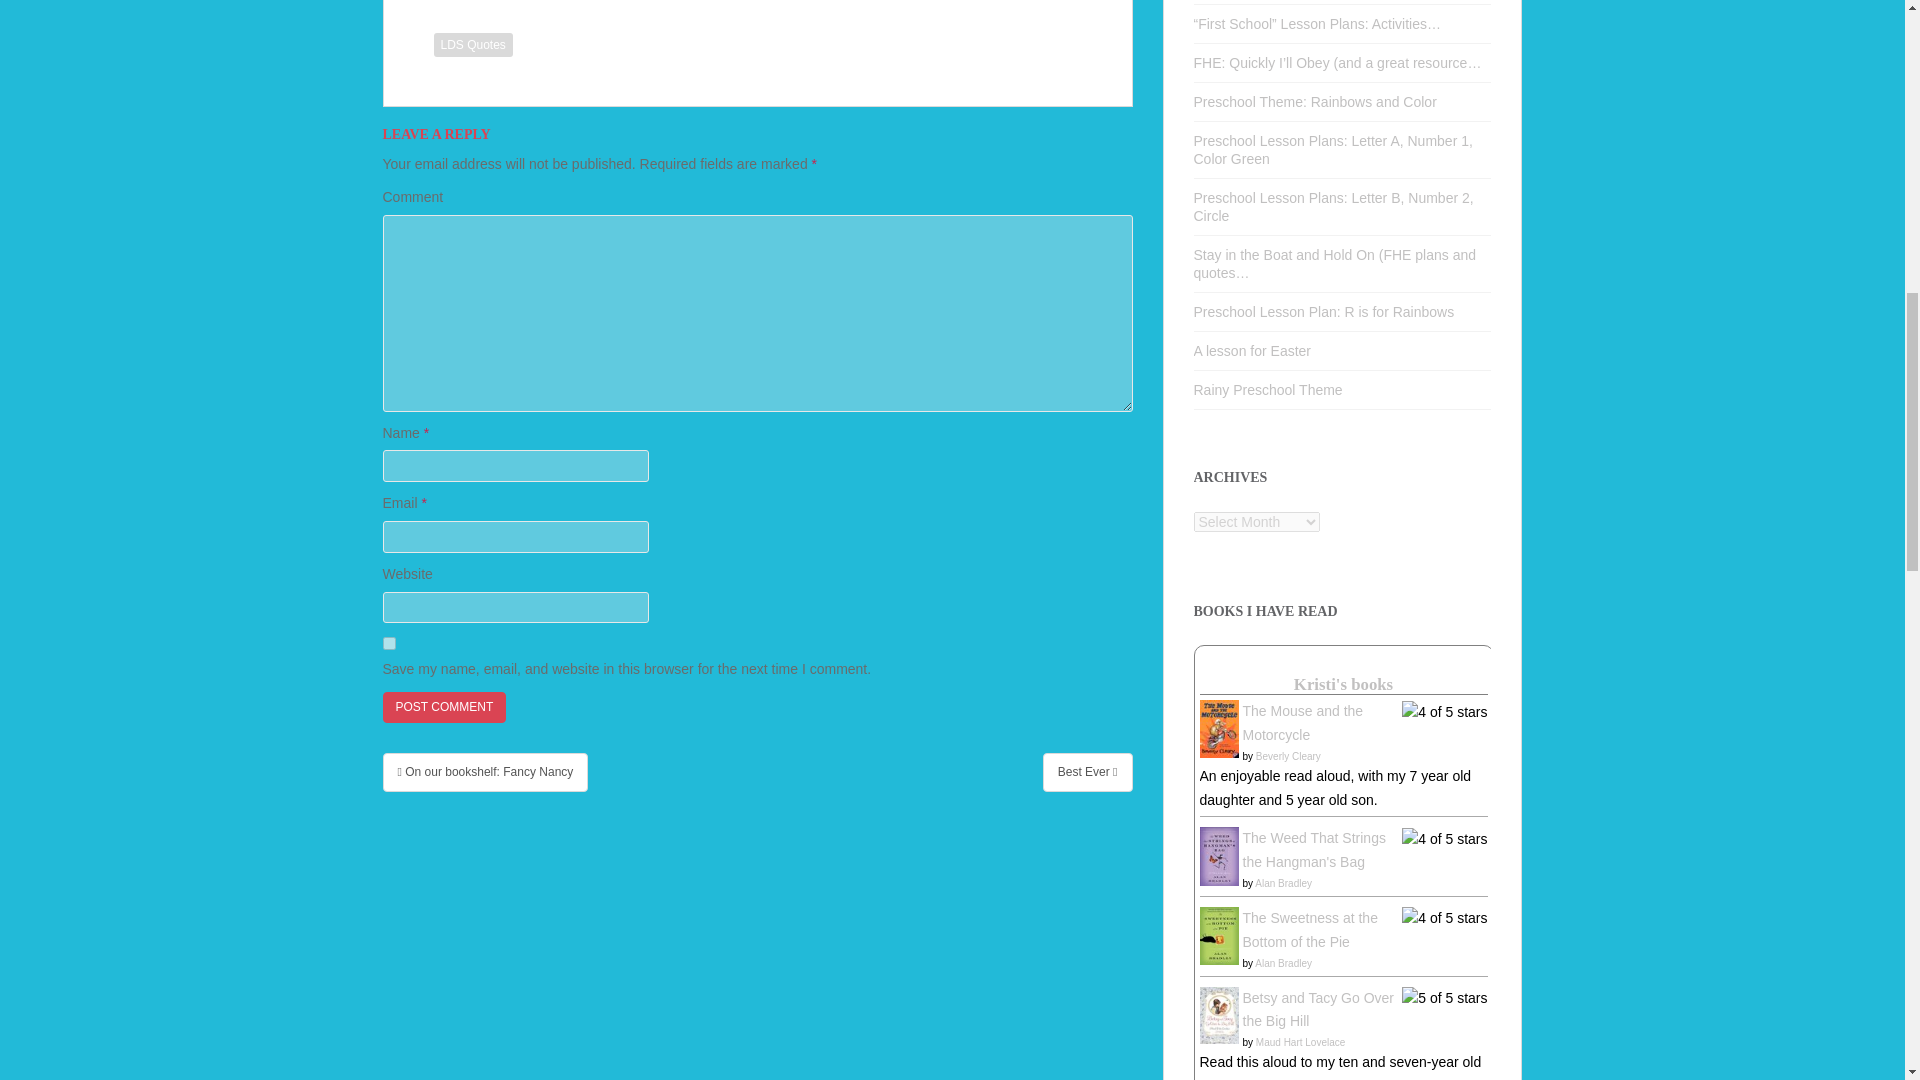  I want to click on Preschool Theme: Rainbows and Color, so click(1315, 102).